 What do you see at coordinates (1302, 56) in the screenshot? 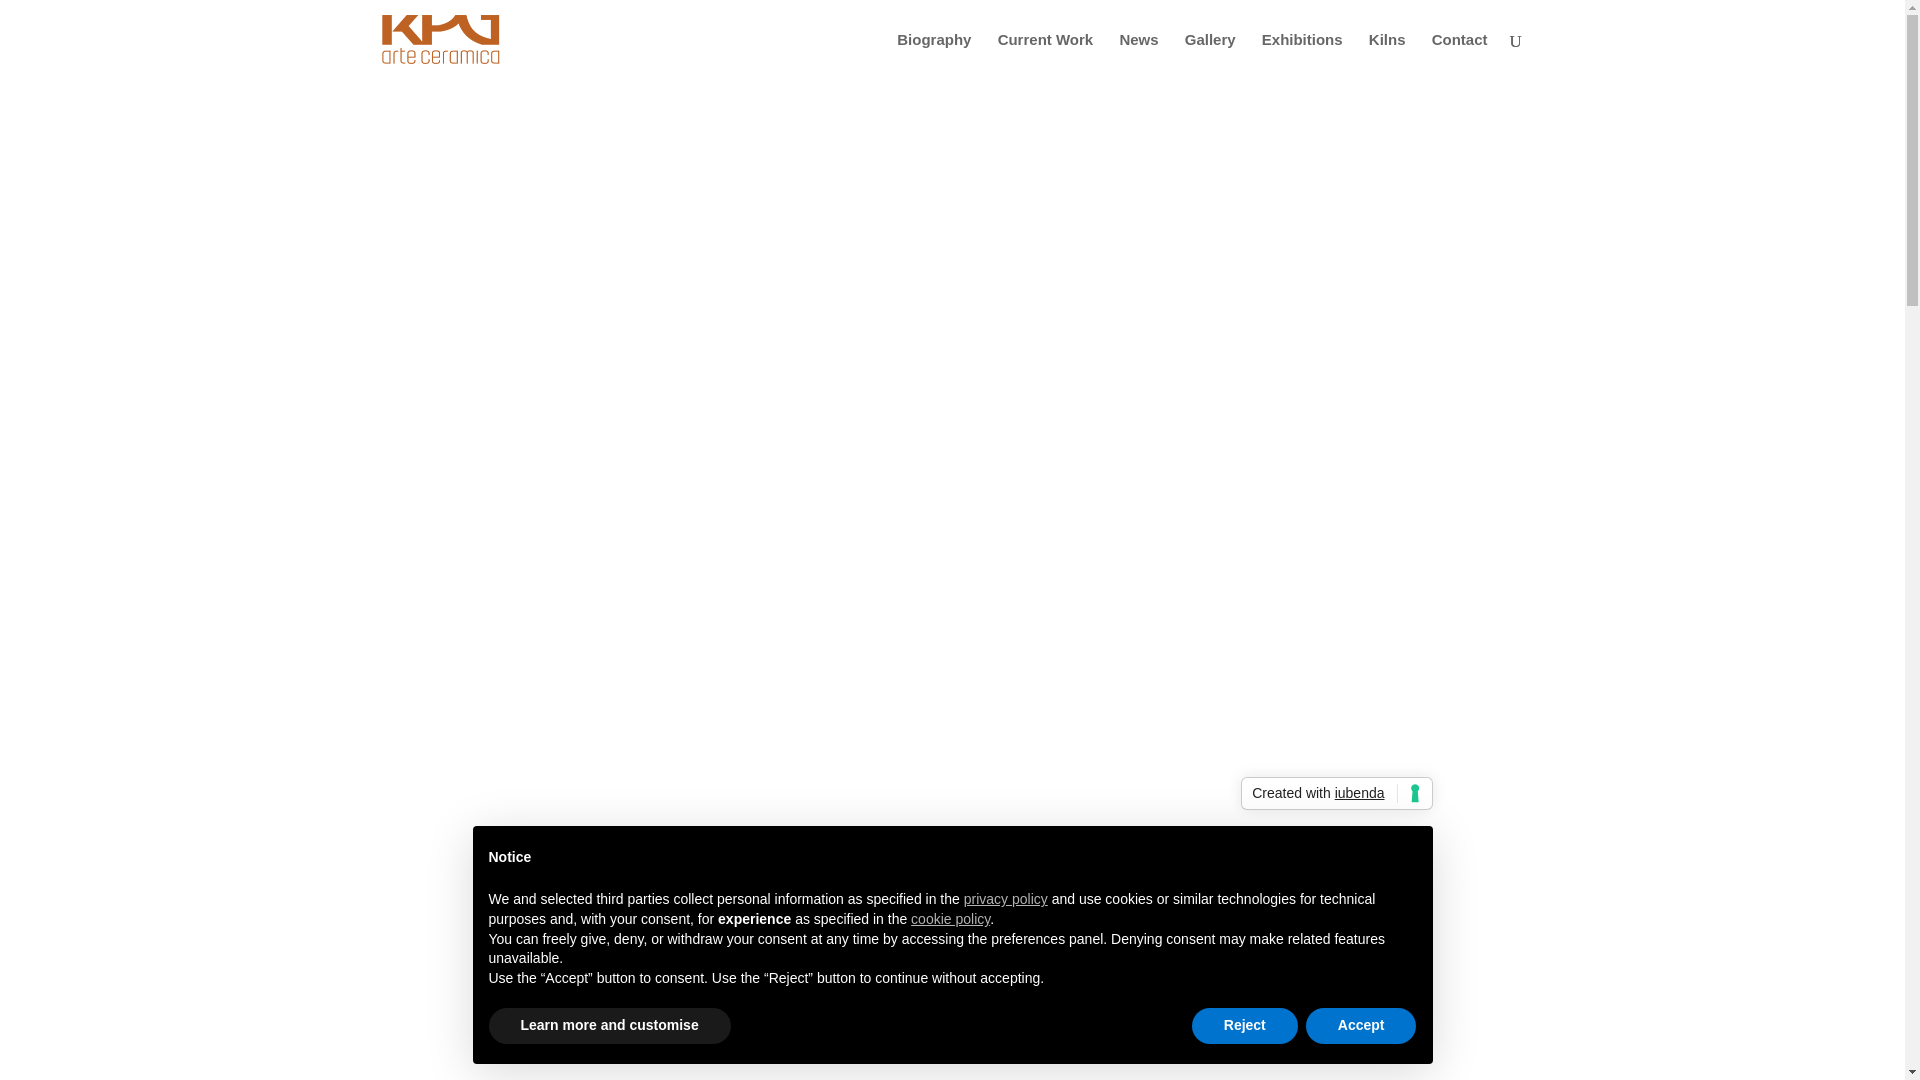
I see `Exhibitions` at bounding box center [1302, 56].